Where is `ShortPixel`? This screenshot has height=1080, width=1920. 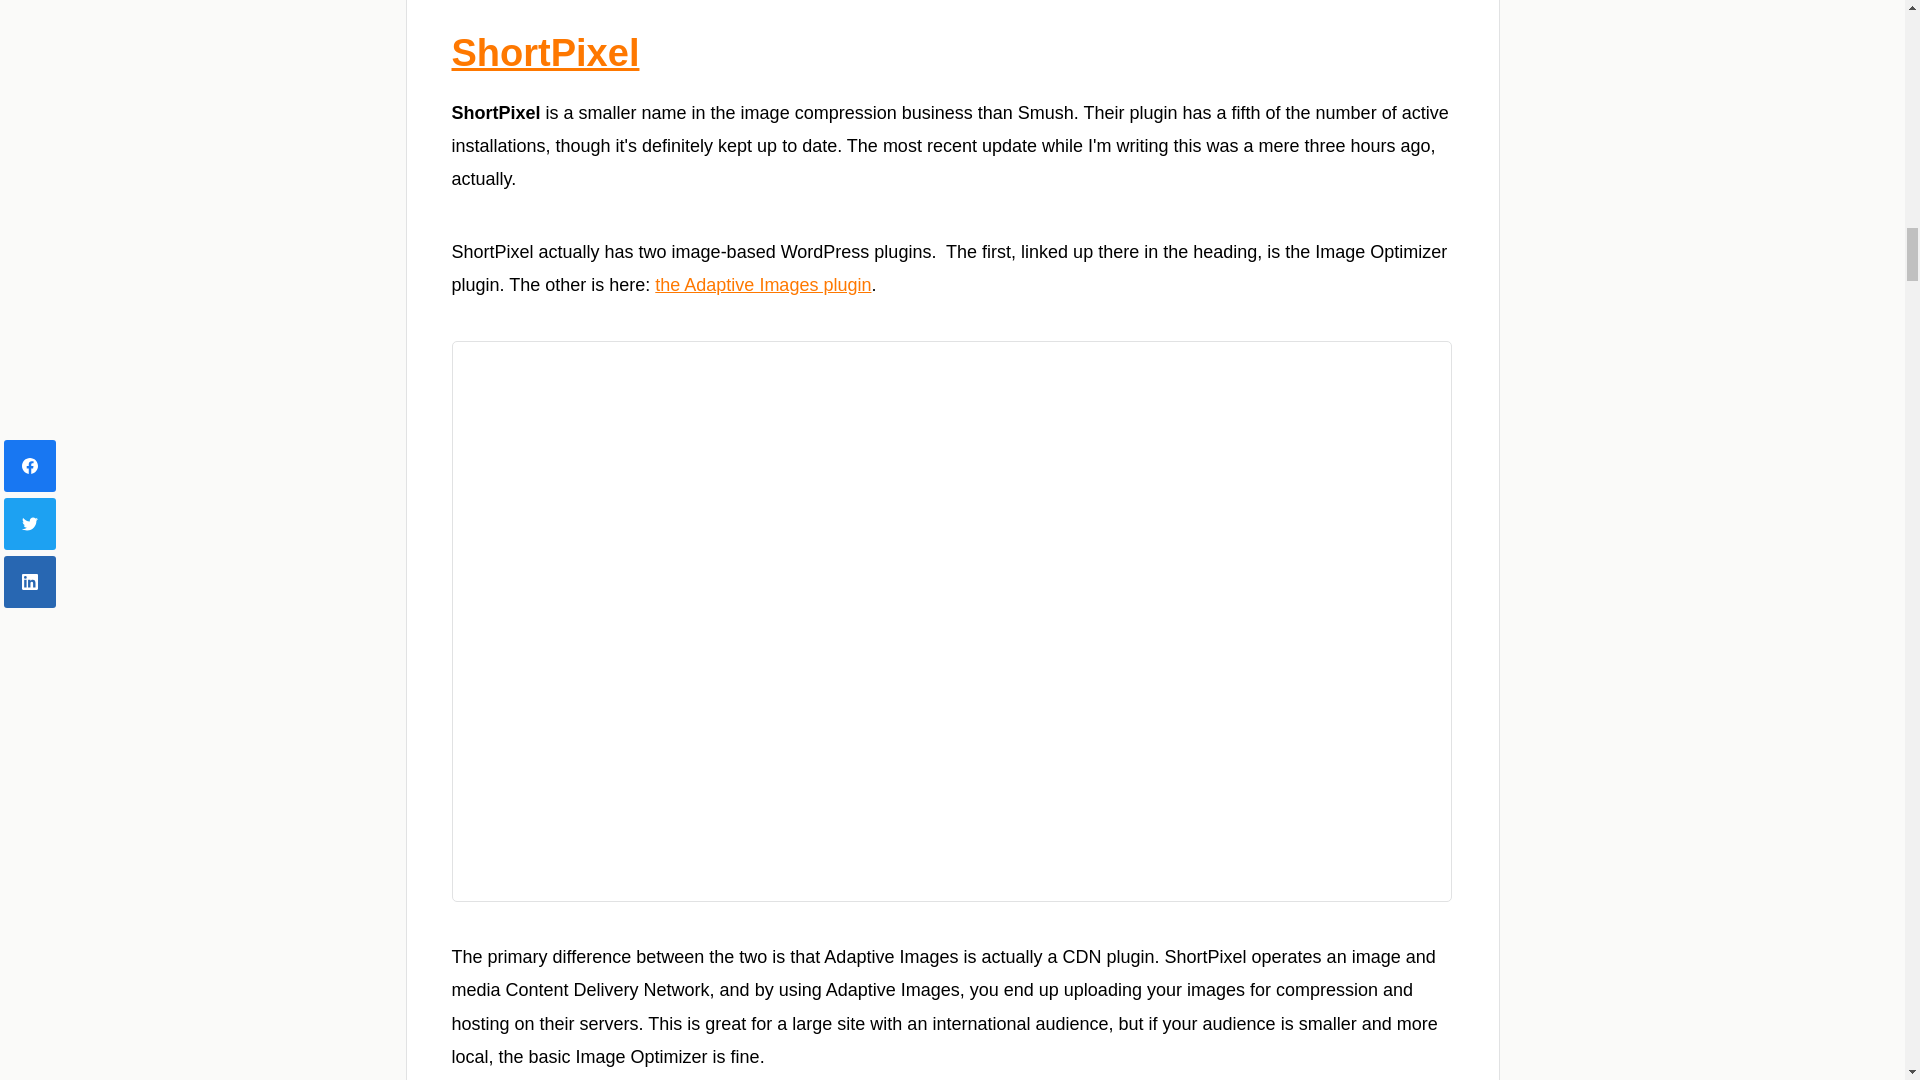
ShortPixel is located at coordinates (545, 53).